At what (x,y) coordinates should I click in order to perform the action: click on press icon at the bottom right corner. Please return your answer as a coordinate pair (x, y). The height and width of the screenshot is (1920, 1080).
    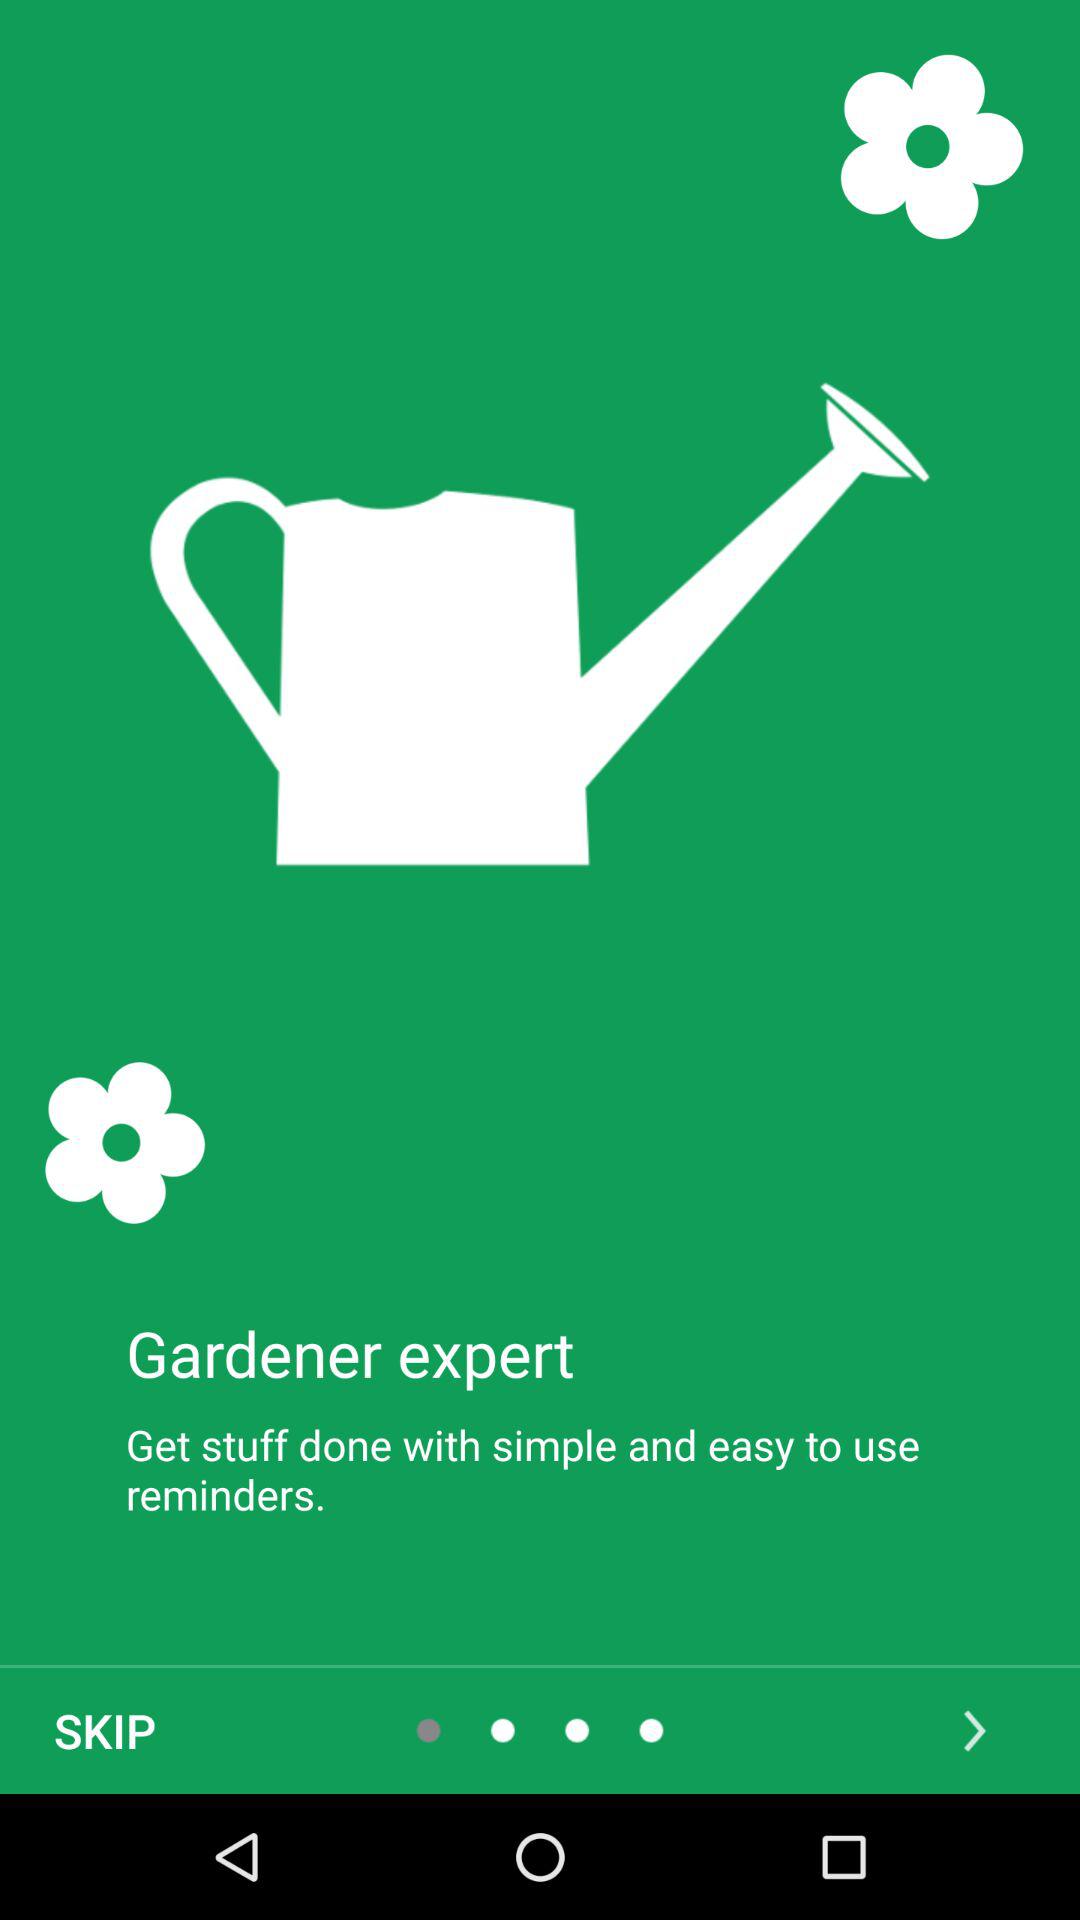
    Looking at the image, I should click on (975, 1730).